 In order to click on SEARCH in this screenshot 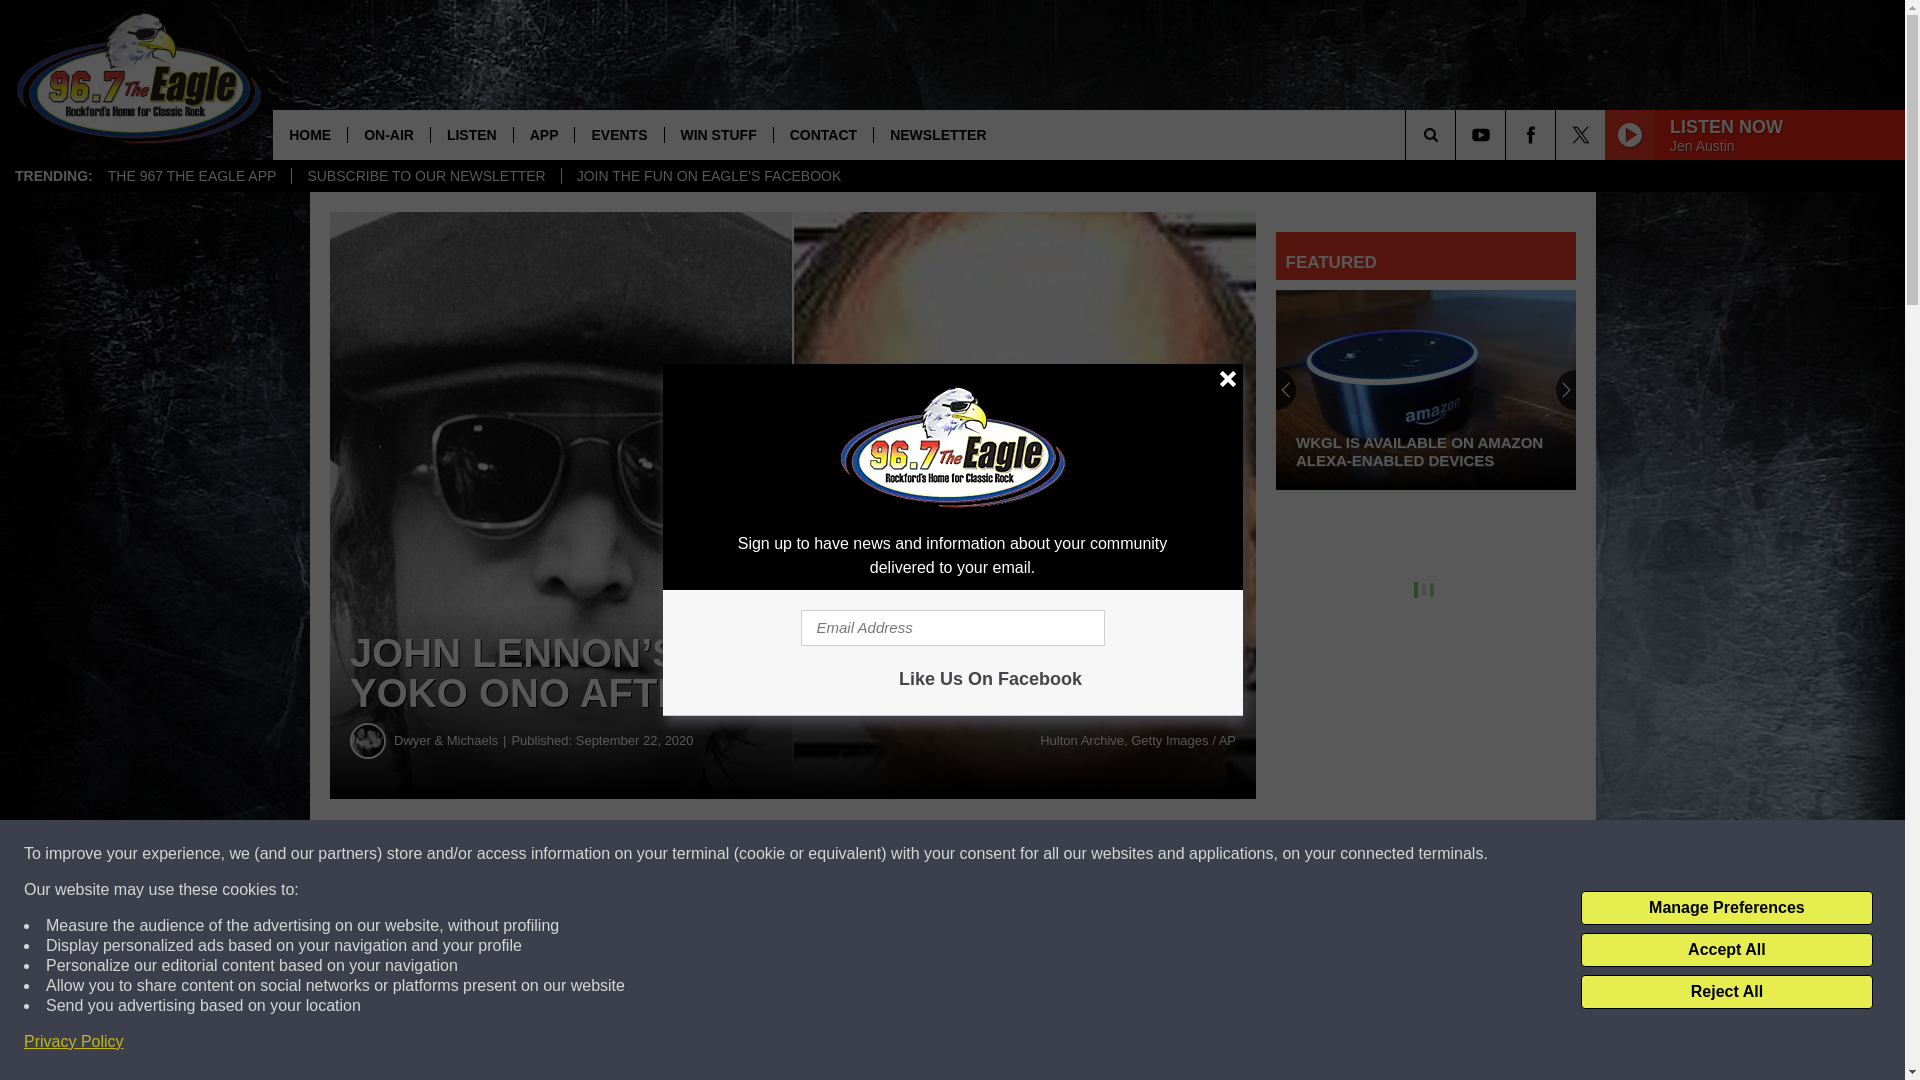, I will do `click(1458, 134)`.